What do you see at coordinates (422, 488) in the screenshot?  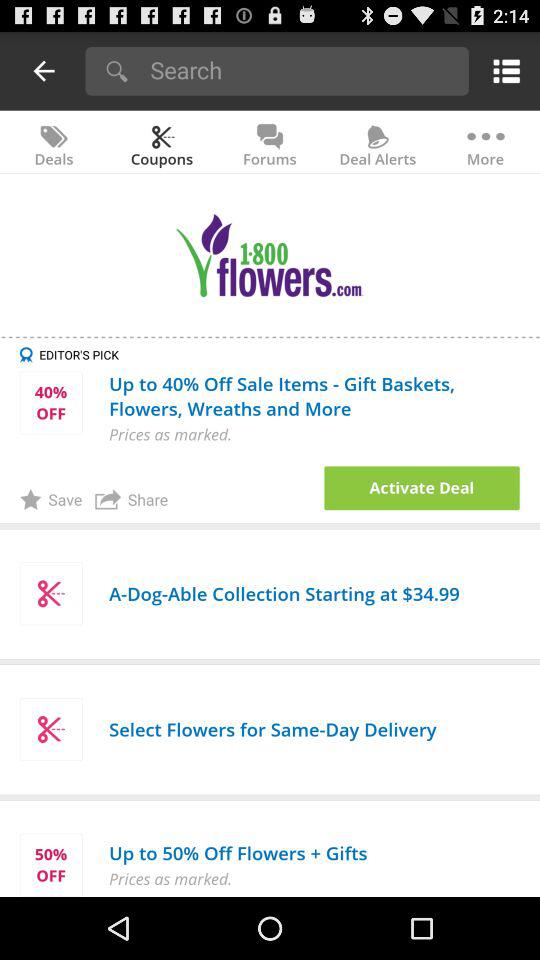 I see `turn off icon to the right of share app` at bounding box center [422, 488].